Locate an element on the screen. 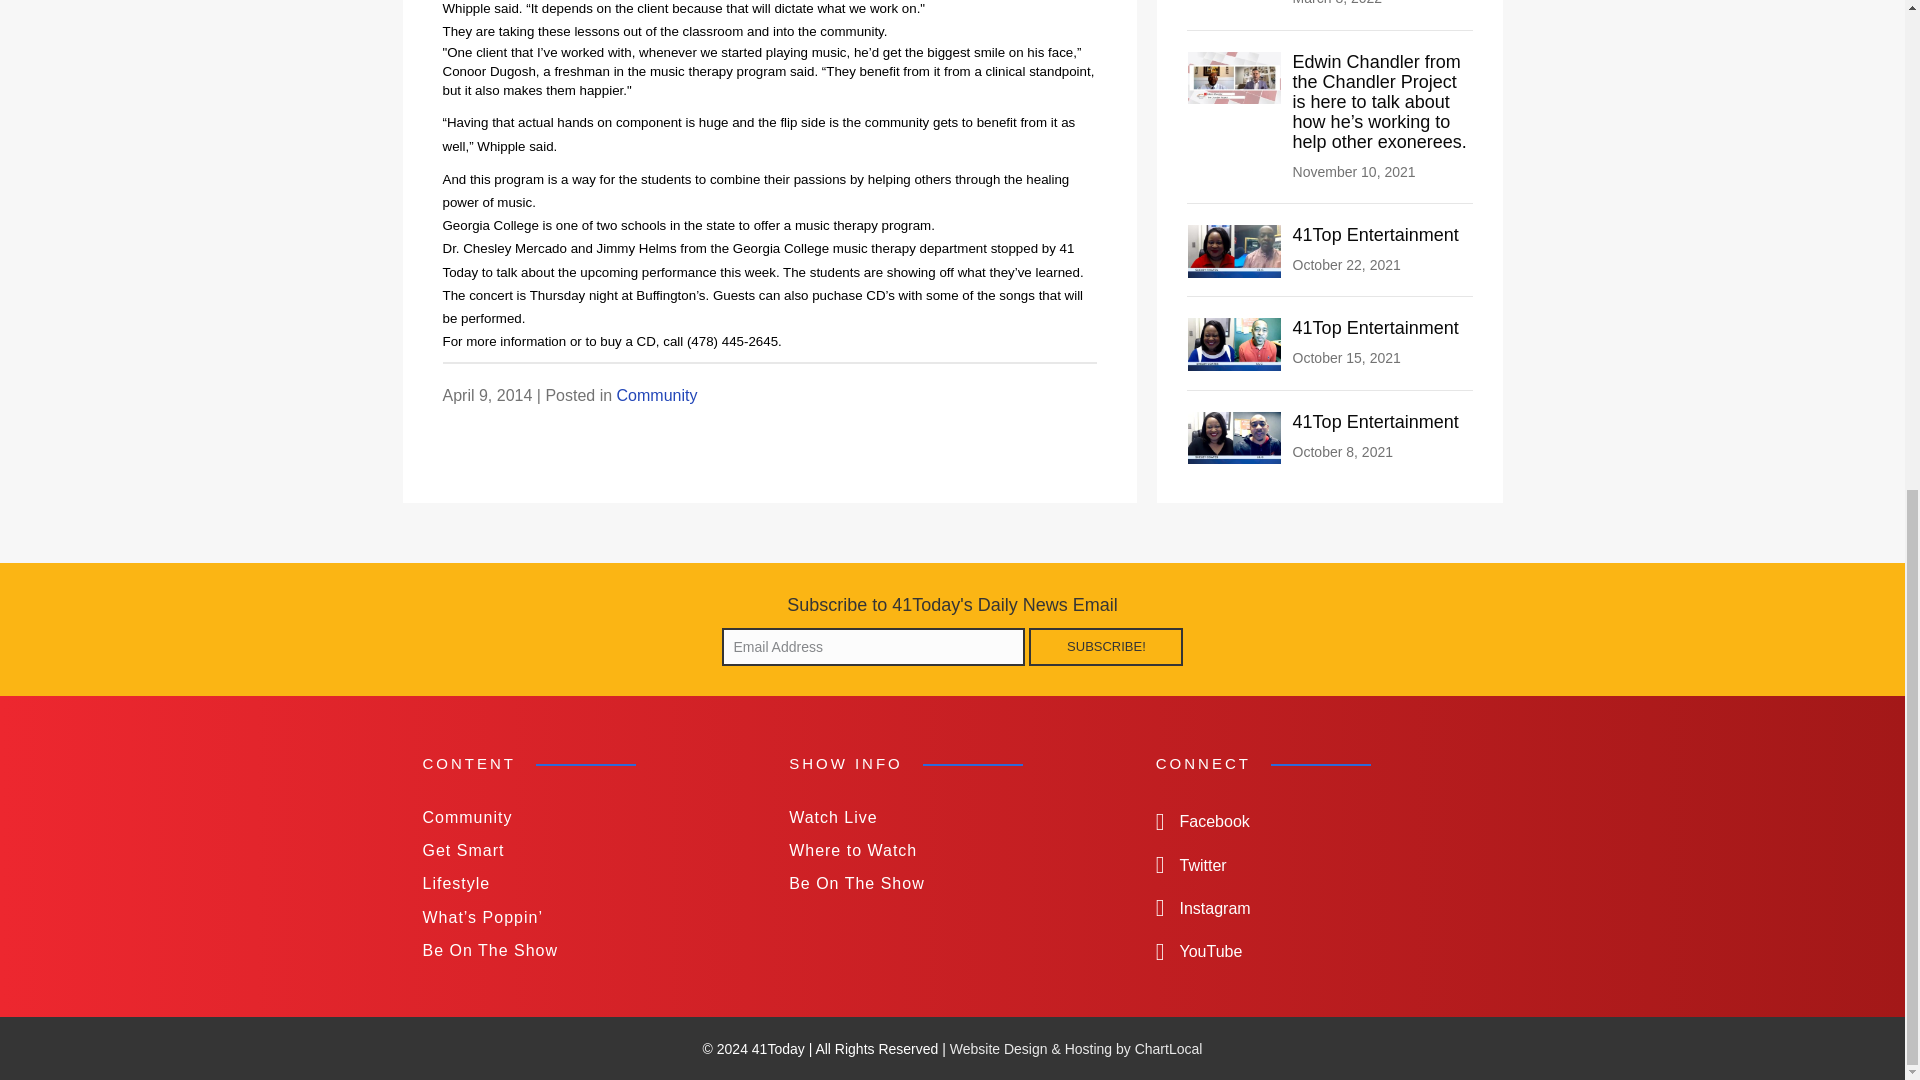 The image size is (1920, 1080). Community is located at coordinates (585, 817).